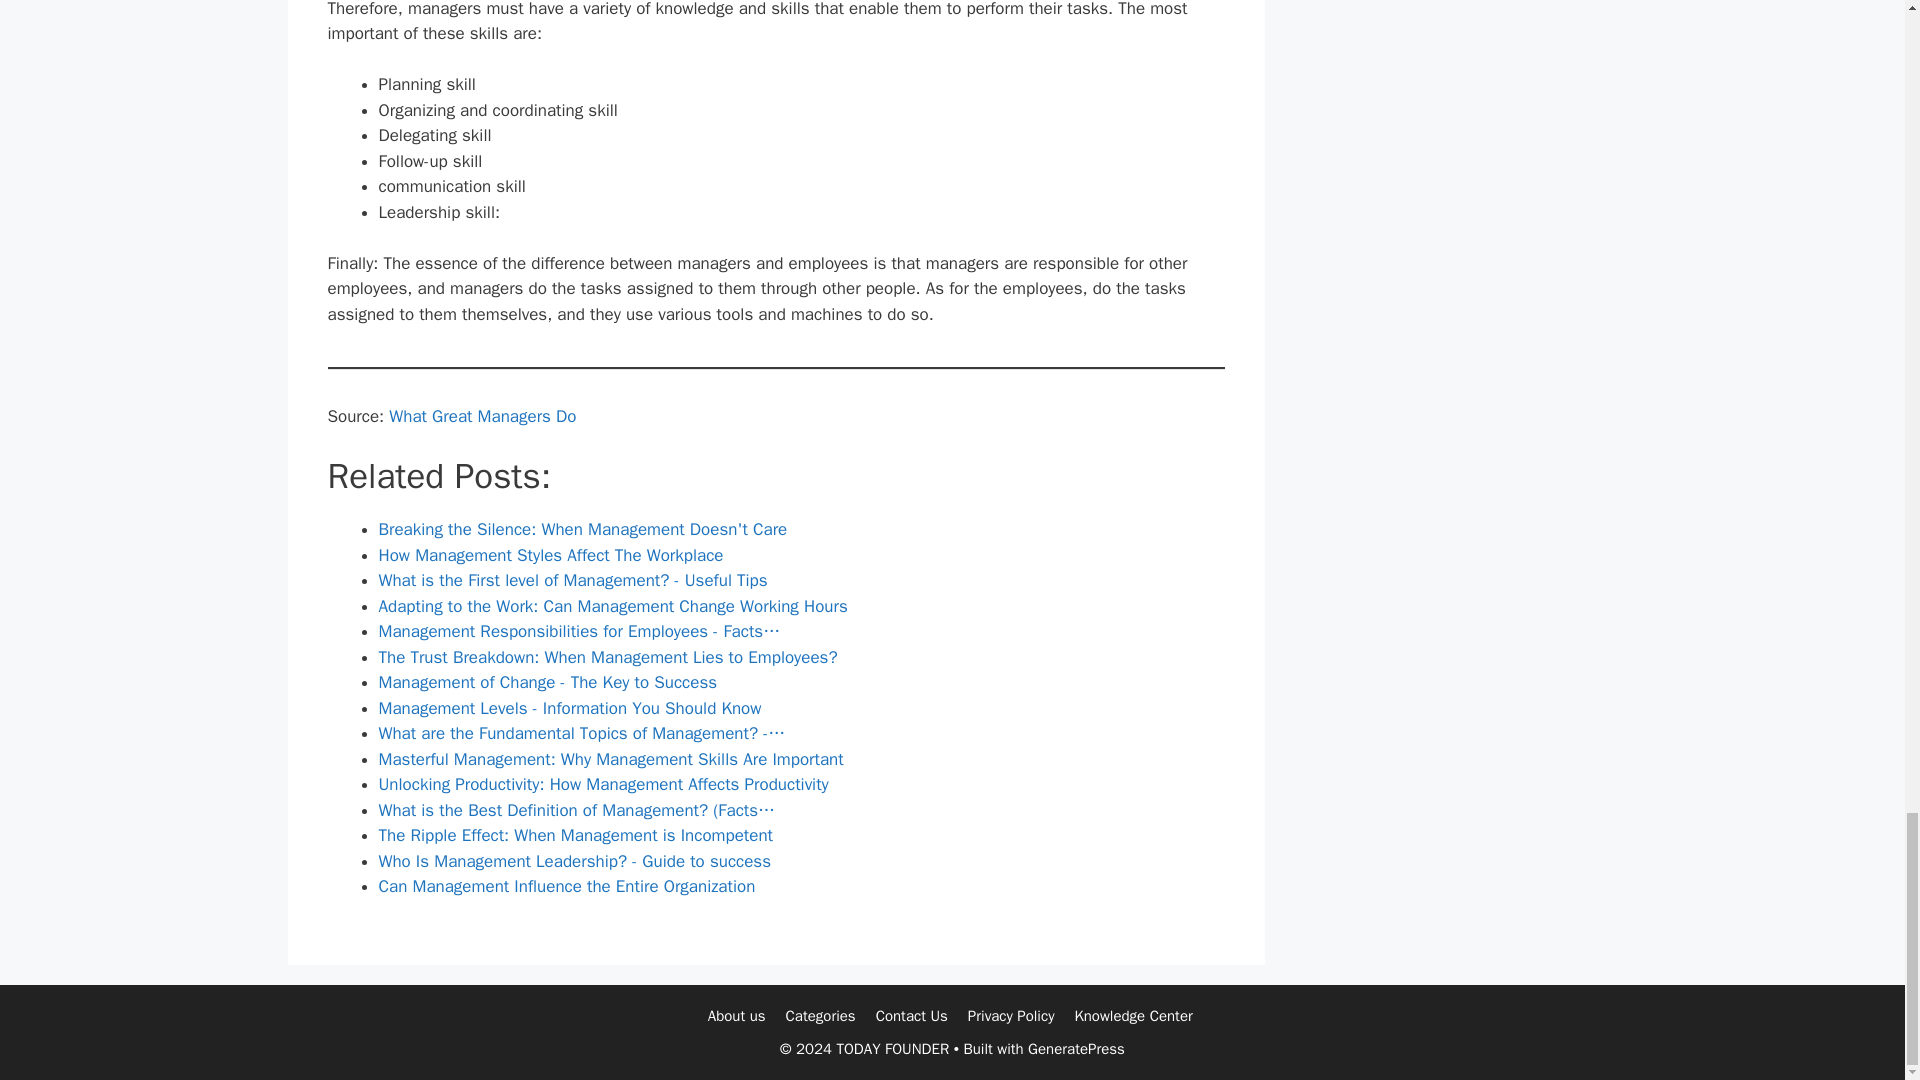 This screenshot has height=1080, width=1920. What do you see at coordinates (576, 835) in the screenshot?
I see `The Ripple Effect: When Management is Incompetent` at bounding box center [576, 835].